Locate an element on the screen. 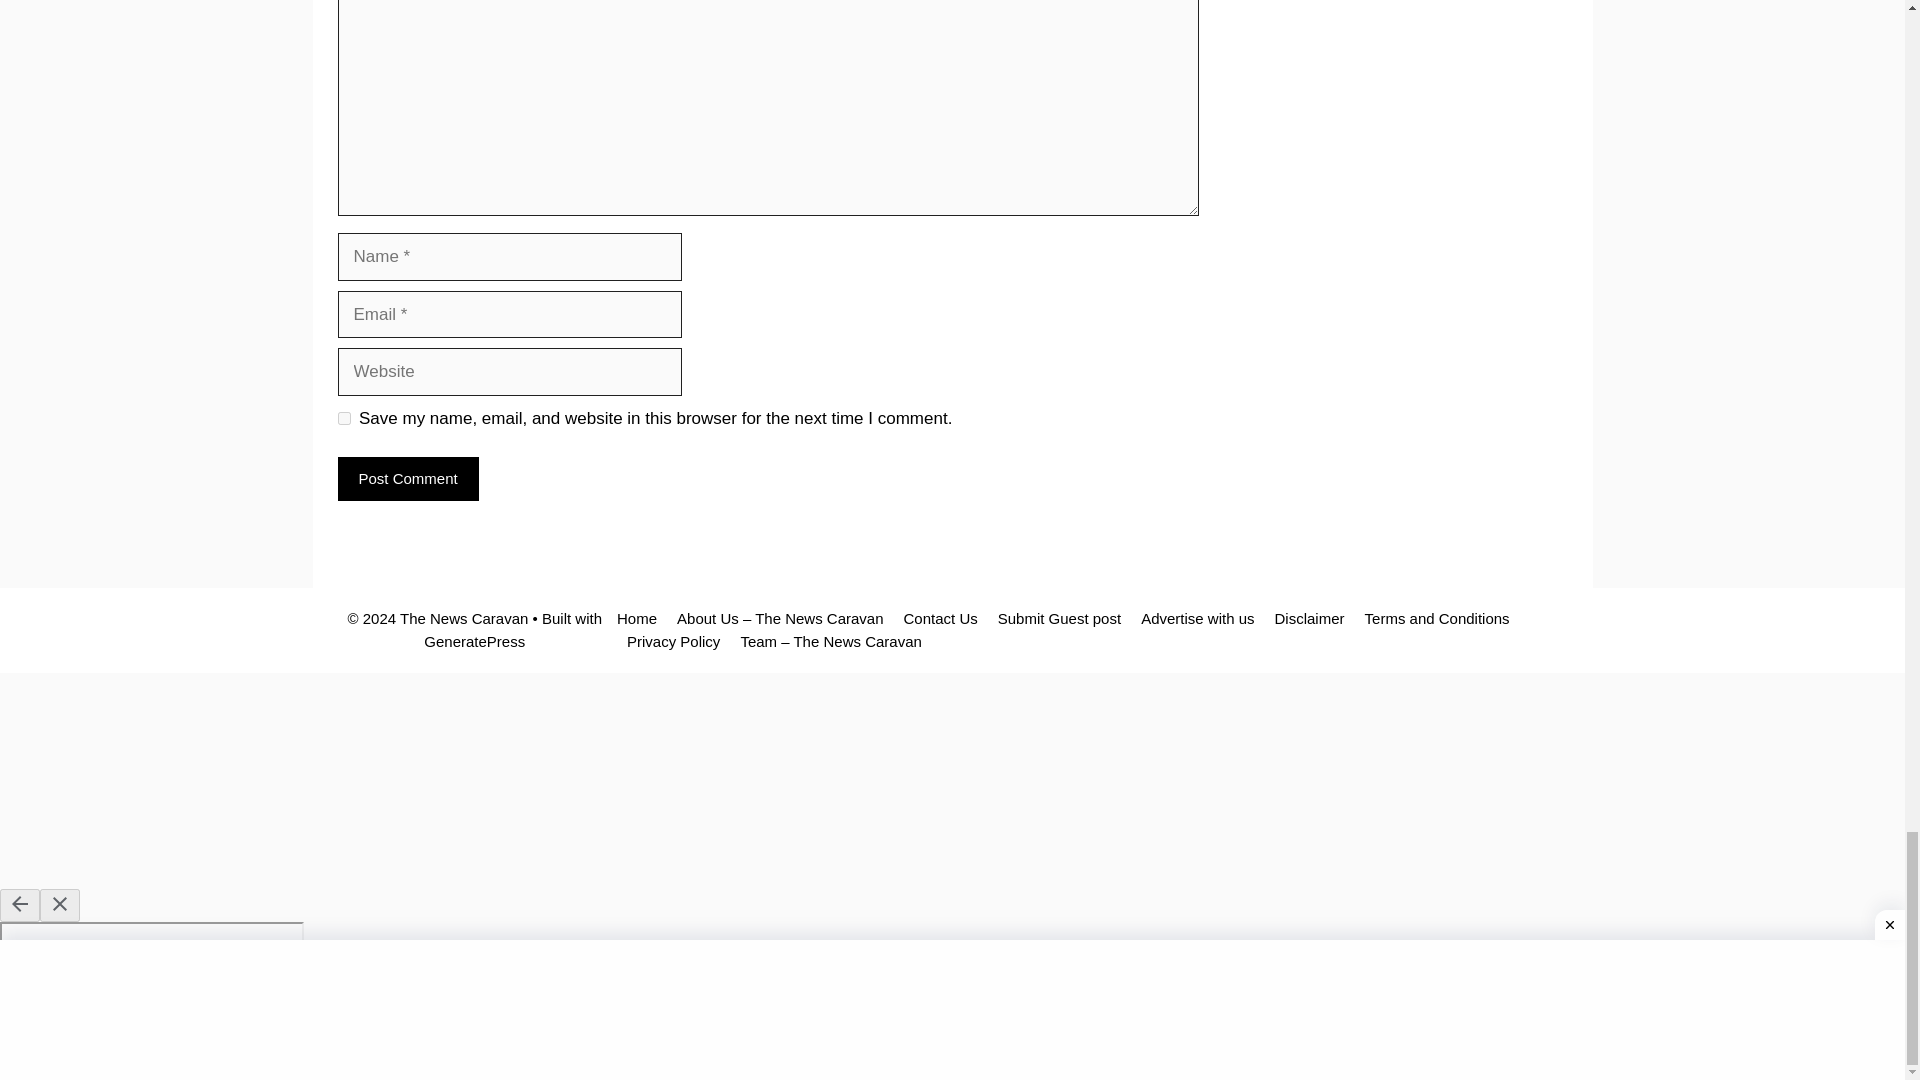  Terms and Conditions is located at coordinates (1437, 618).